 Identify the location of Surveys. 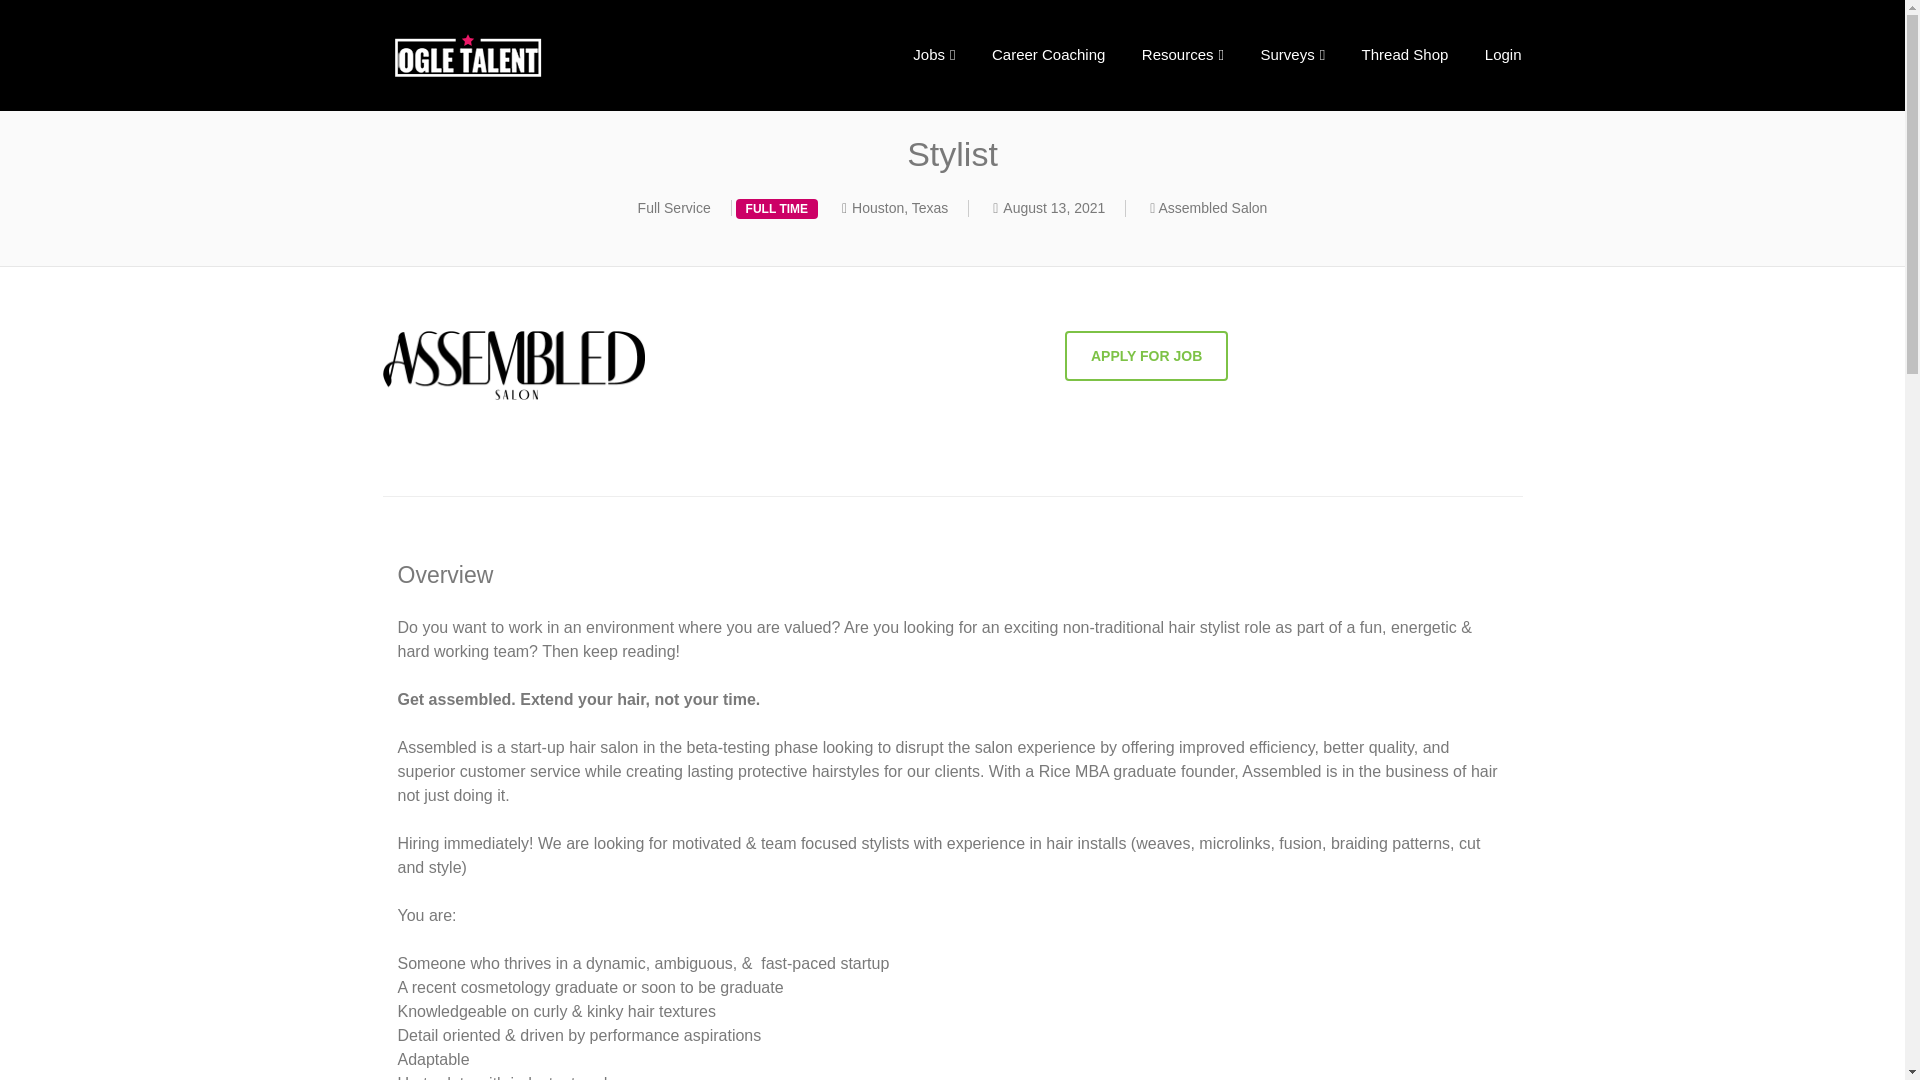
(1292, 54).